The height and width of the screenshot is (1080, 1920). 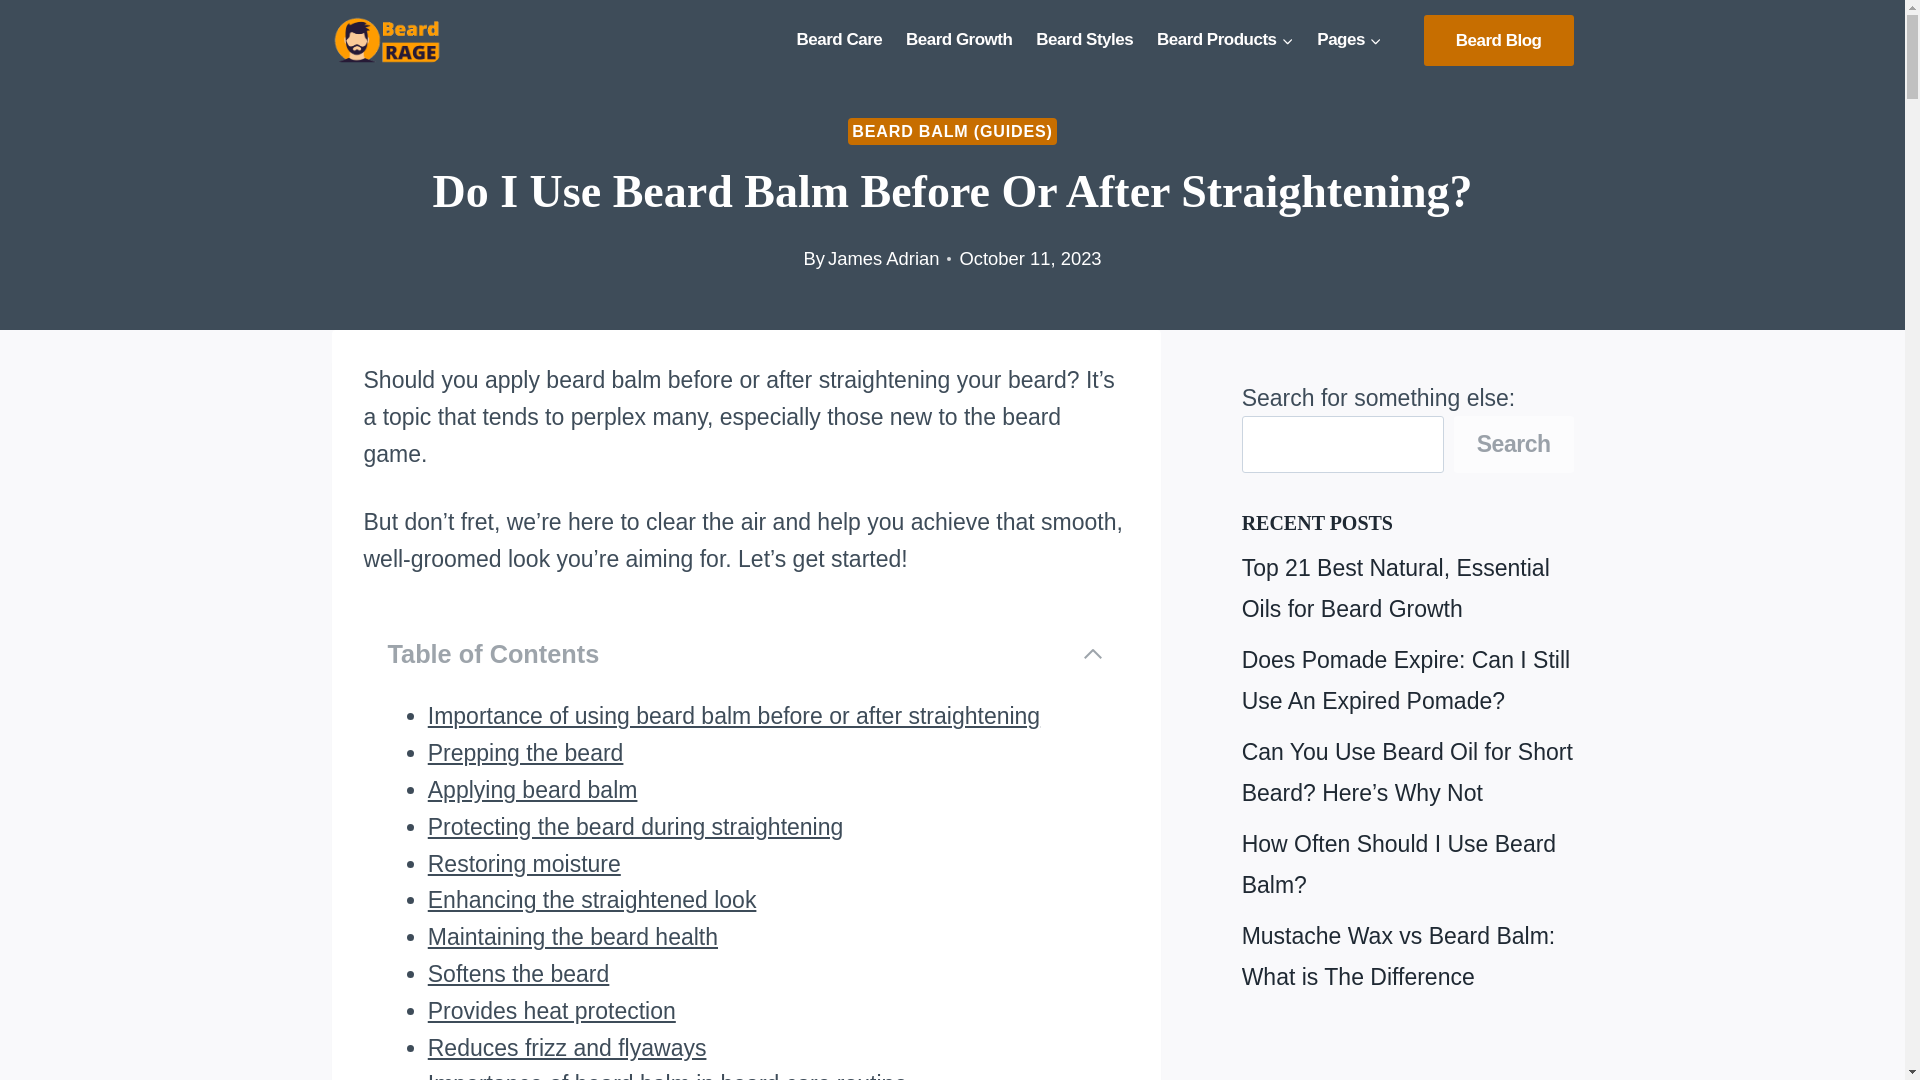 I want to click on Beard Products, so click(x=1224, y=40).